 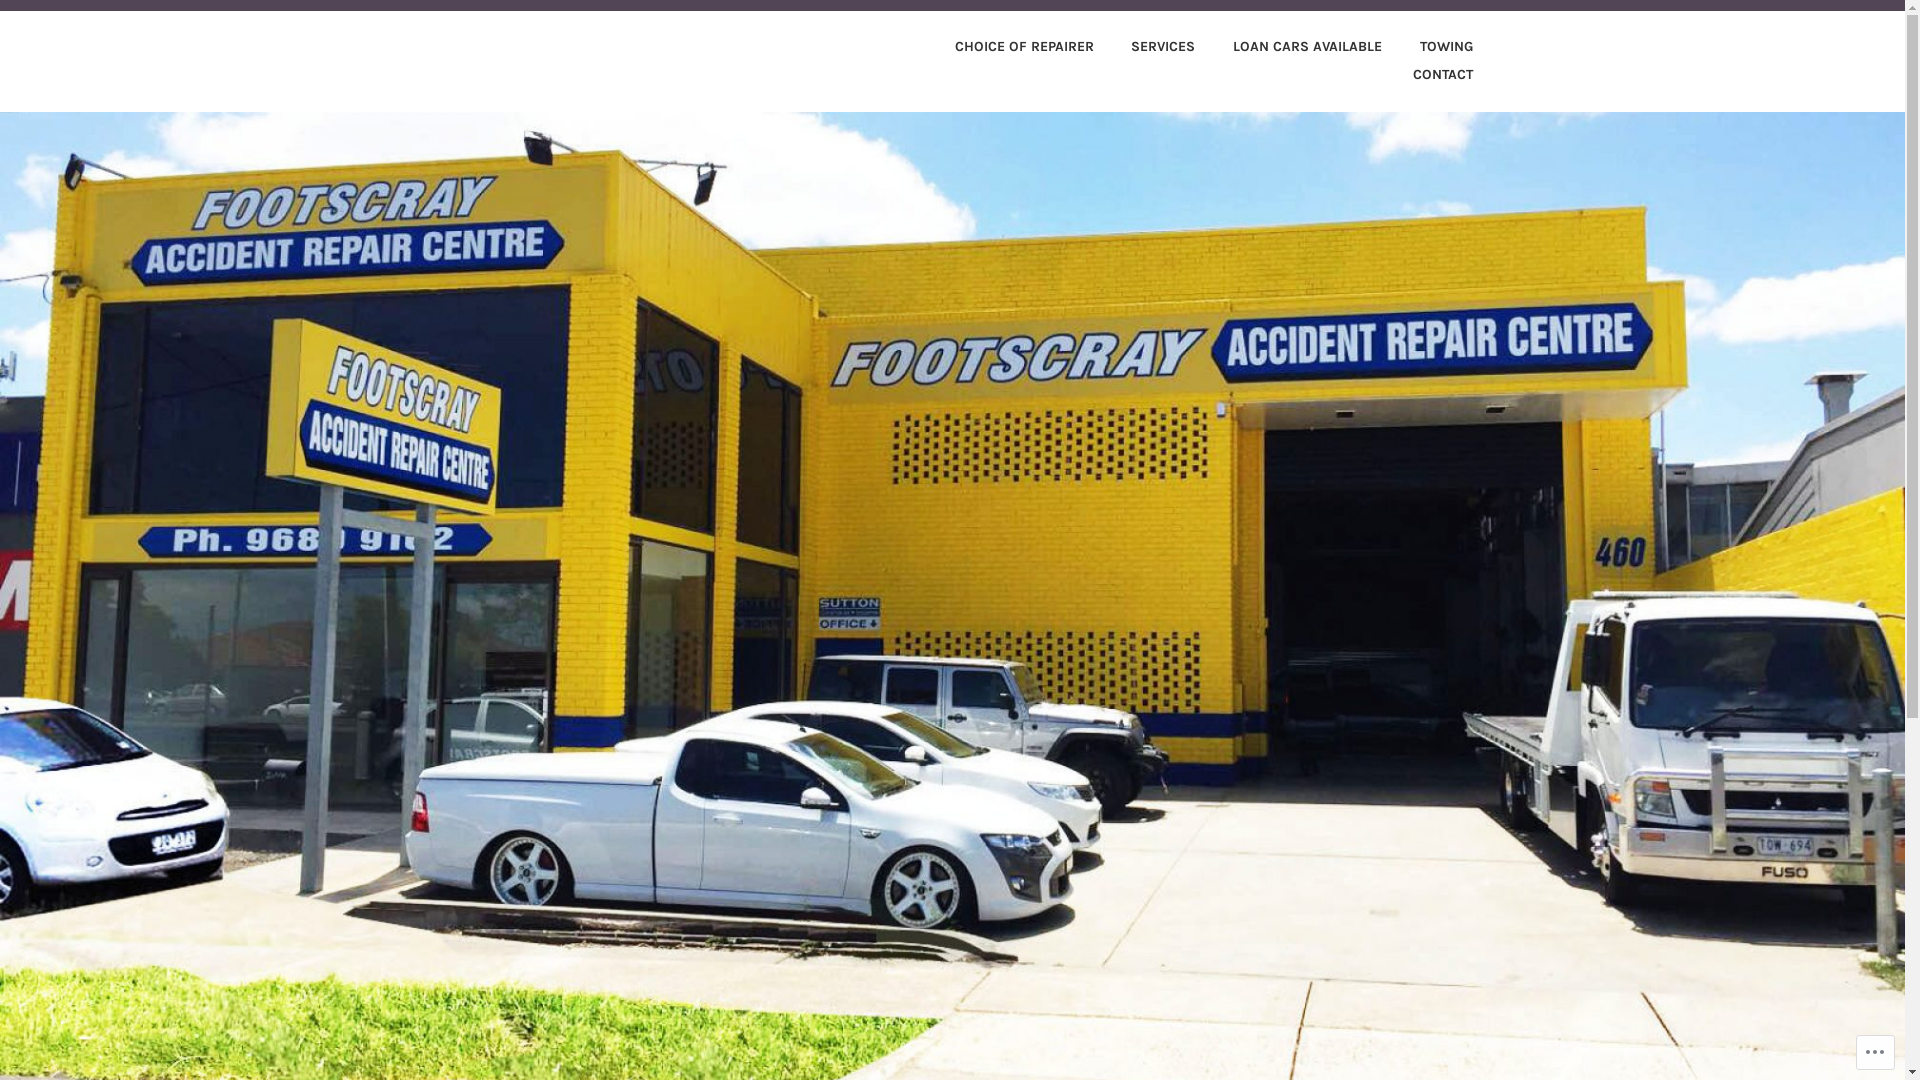 What do you see at coordinates (813, 83) in the screenshot?
I see `FOOTSCRAY ACCIDENT REPAIR CENTRE` at bounding box center [813, 83].